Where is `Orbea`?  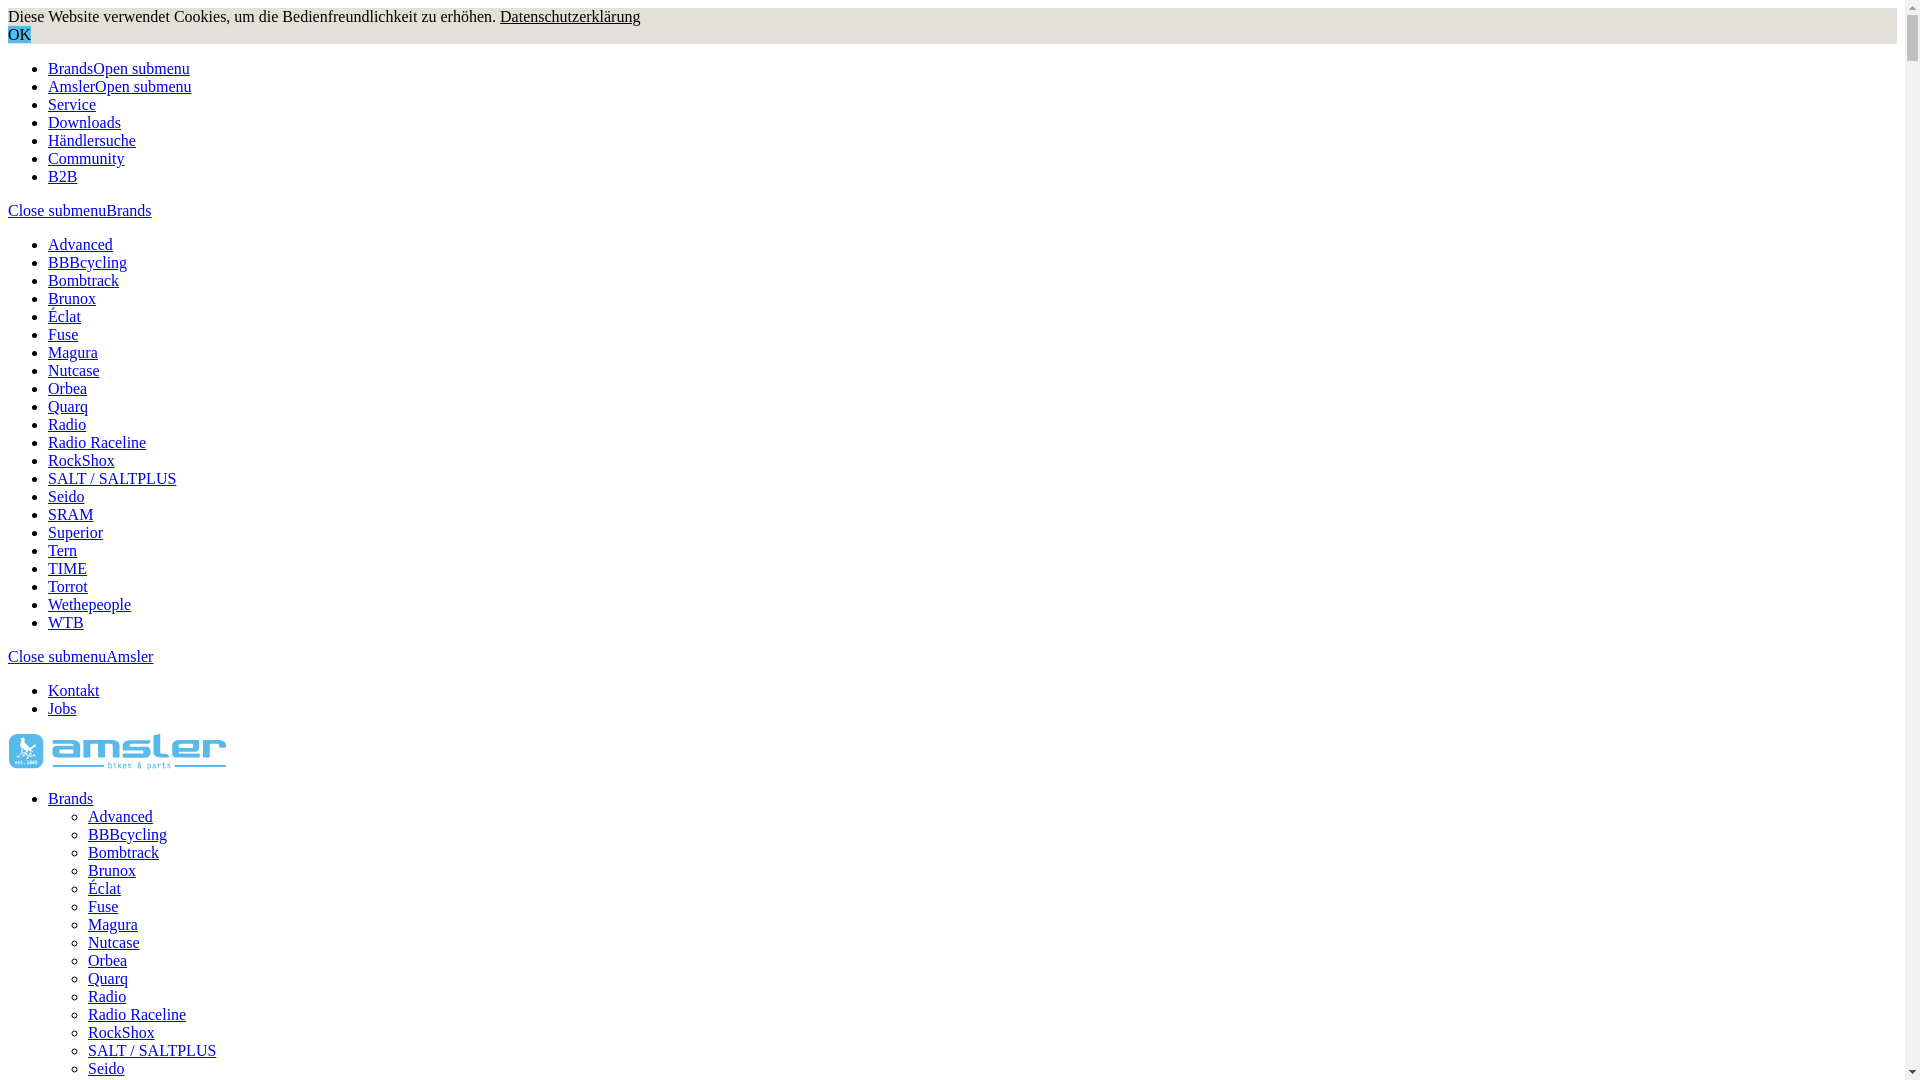
Orbea is located at coordinates (108, 960).